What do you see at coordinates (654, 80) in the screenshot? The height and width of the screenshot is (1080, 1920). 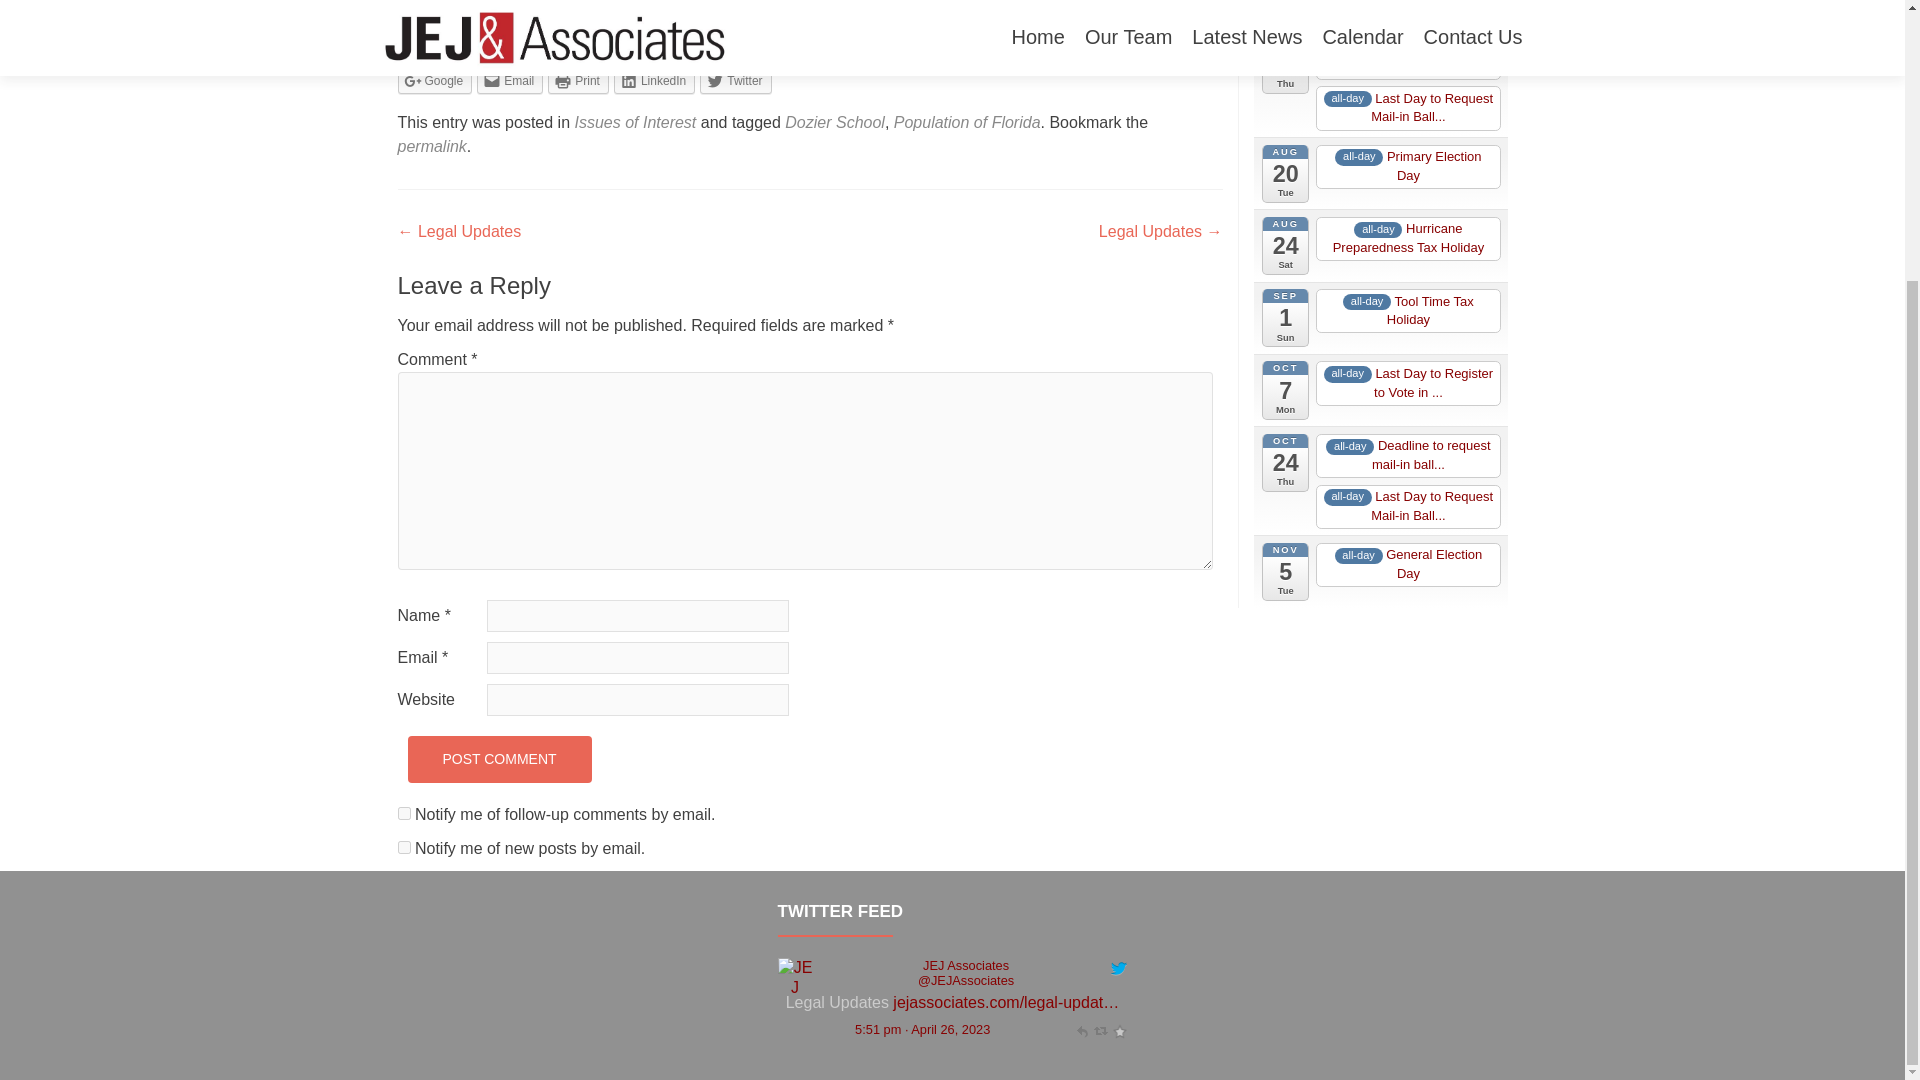 I see `LinkedIn` at bounding box center [654, 80].